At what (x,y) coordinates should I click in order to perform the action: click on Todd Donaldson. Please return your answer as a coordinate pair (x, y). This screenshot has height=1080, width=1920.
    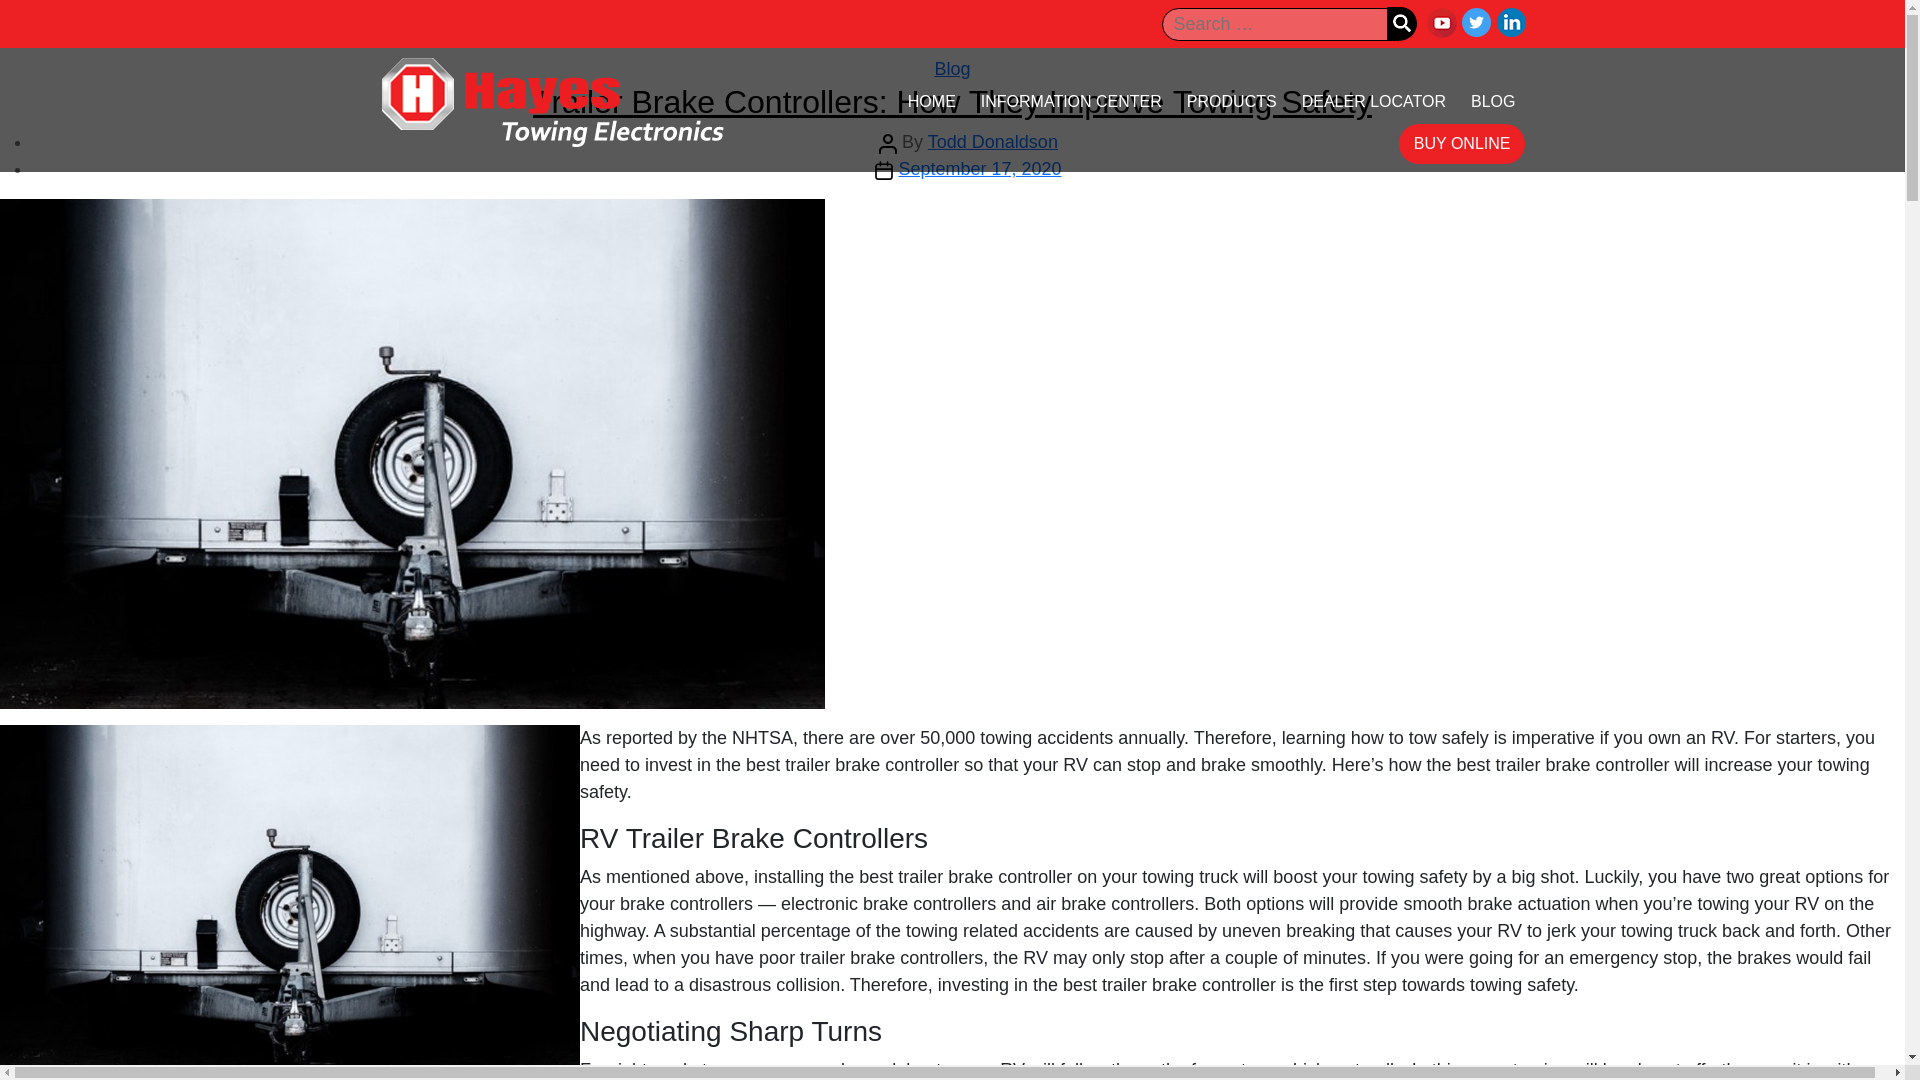
    Looking at the image, I should click on (992, 142).